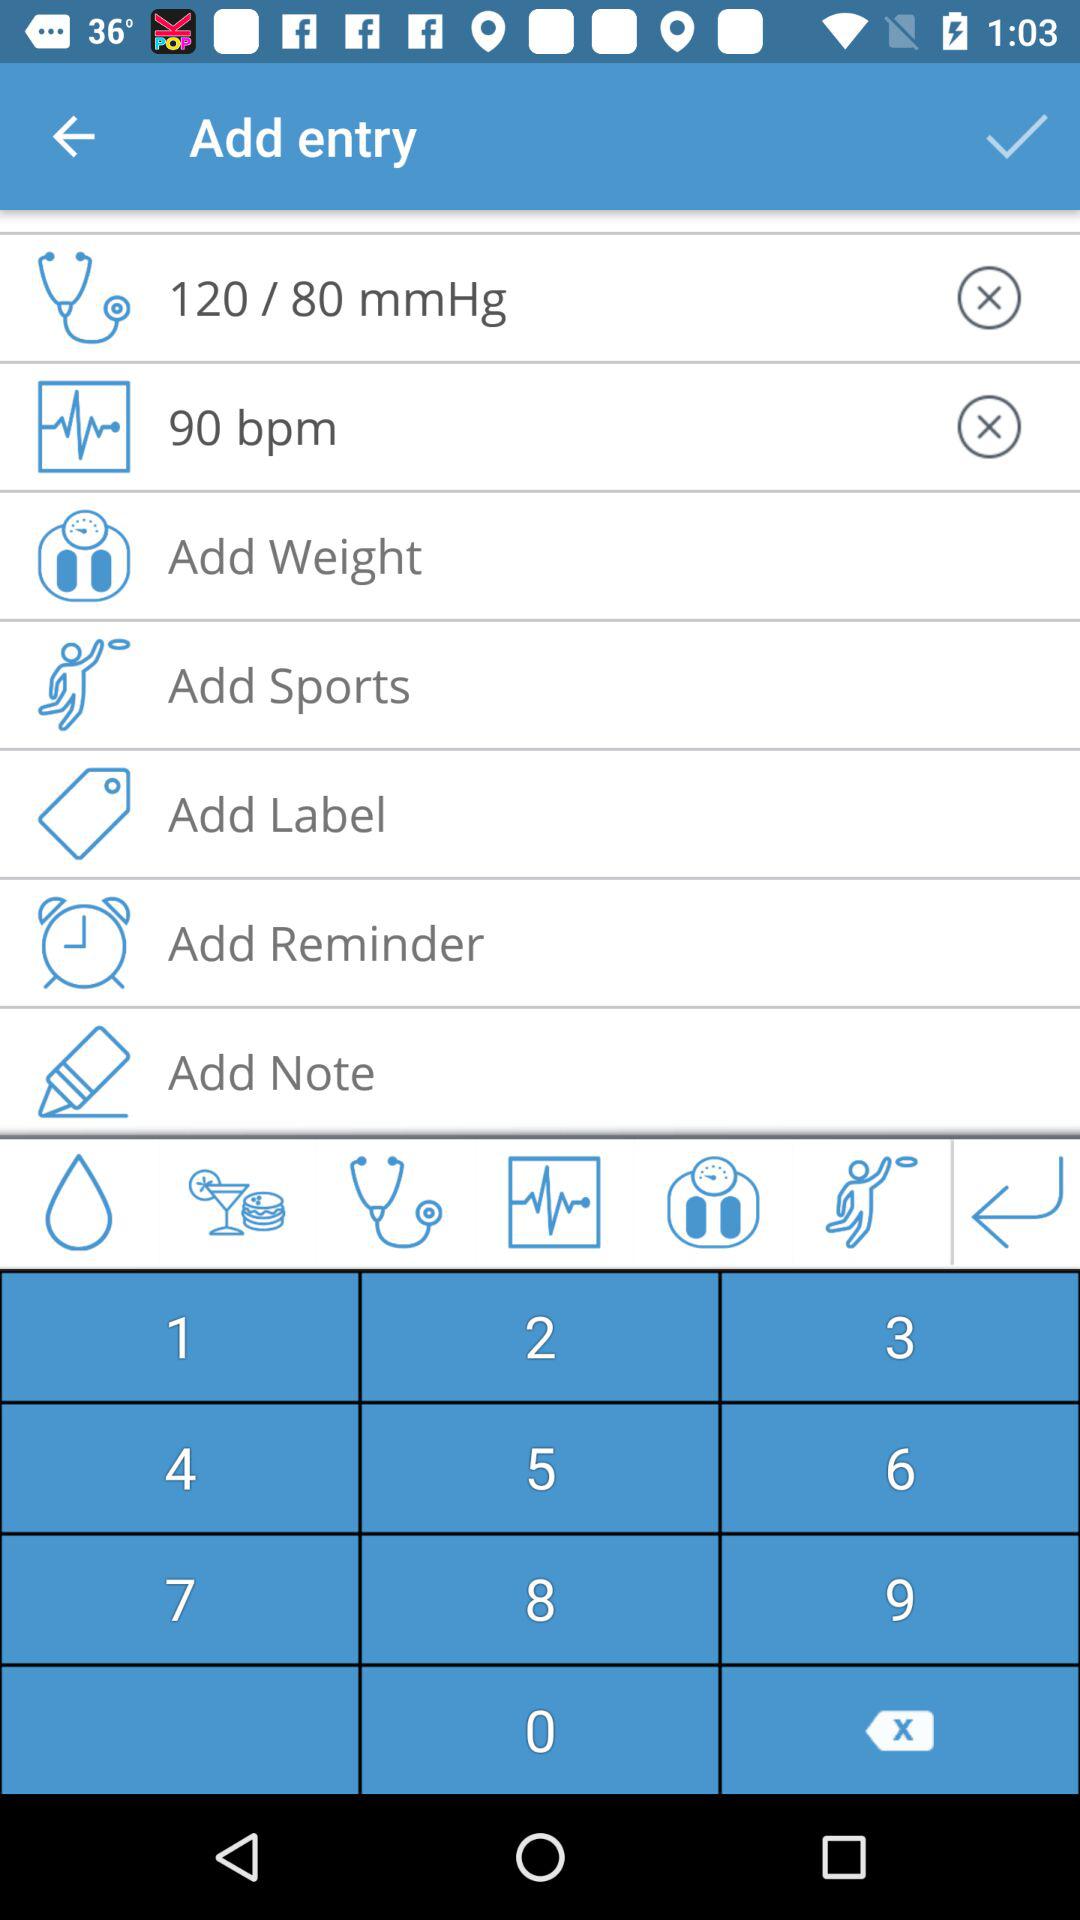 The image size is (1080, 1920). What do you see at coordinates (83, 260) in the screenshot?
I see `select the stethoscope icon` at bounding box center [83, 260].